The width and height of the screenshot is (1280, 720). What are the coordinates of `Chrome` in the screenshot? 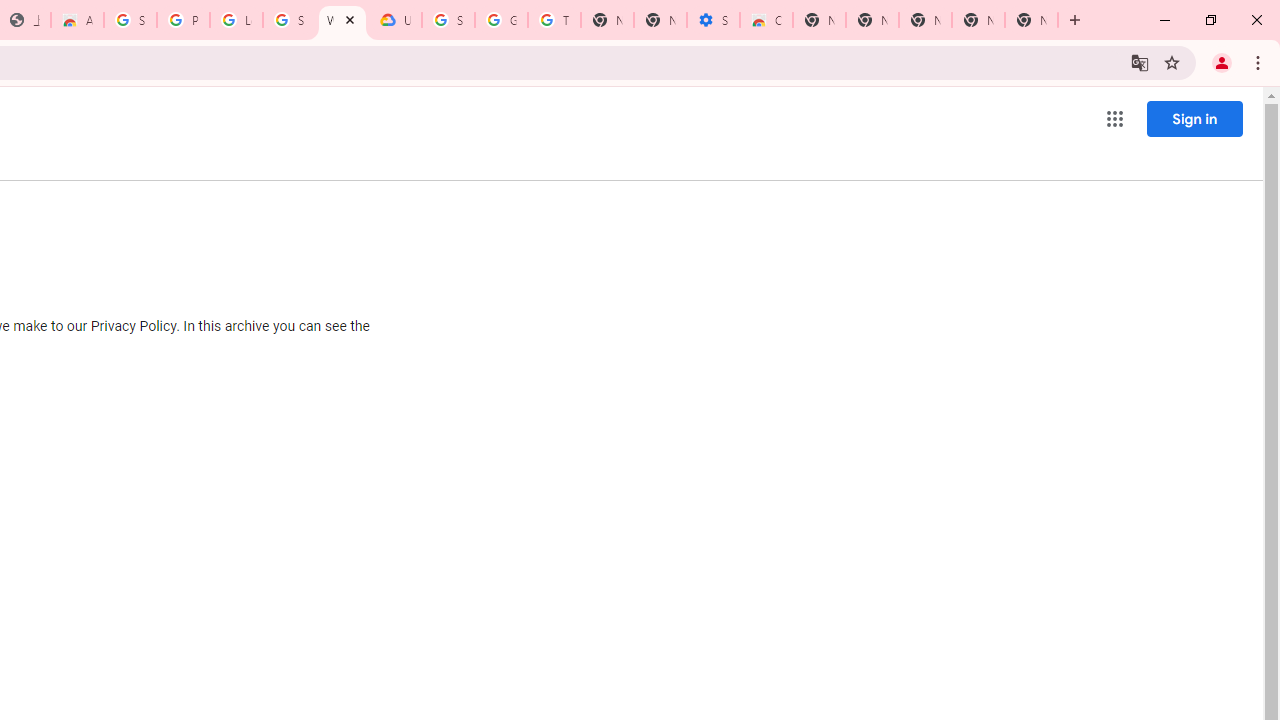 It's located at (1260, 62).